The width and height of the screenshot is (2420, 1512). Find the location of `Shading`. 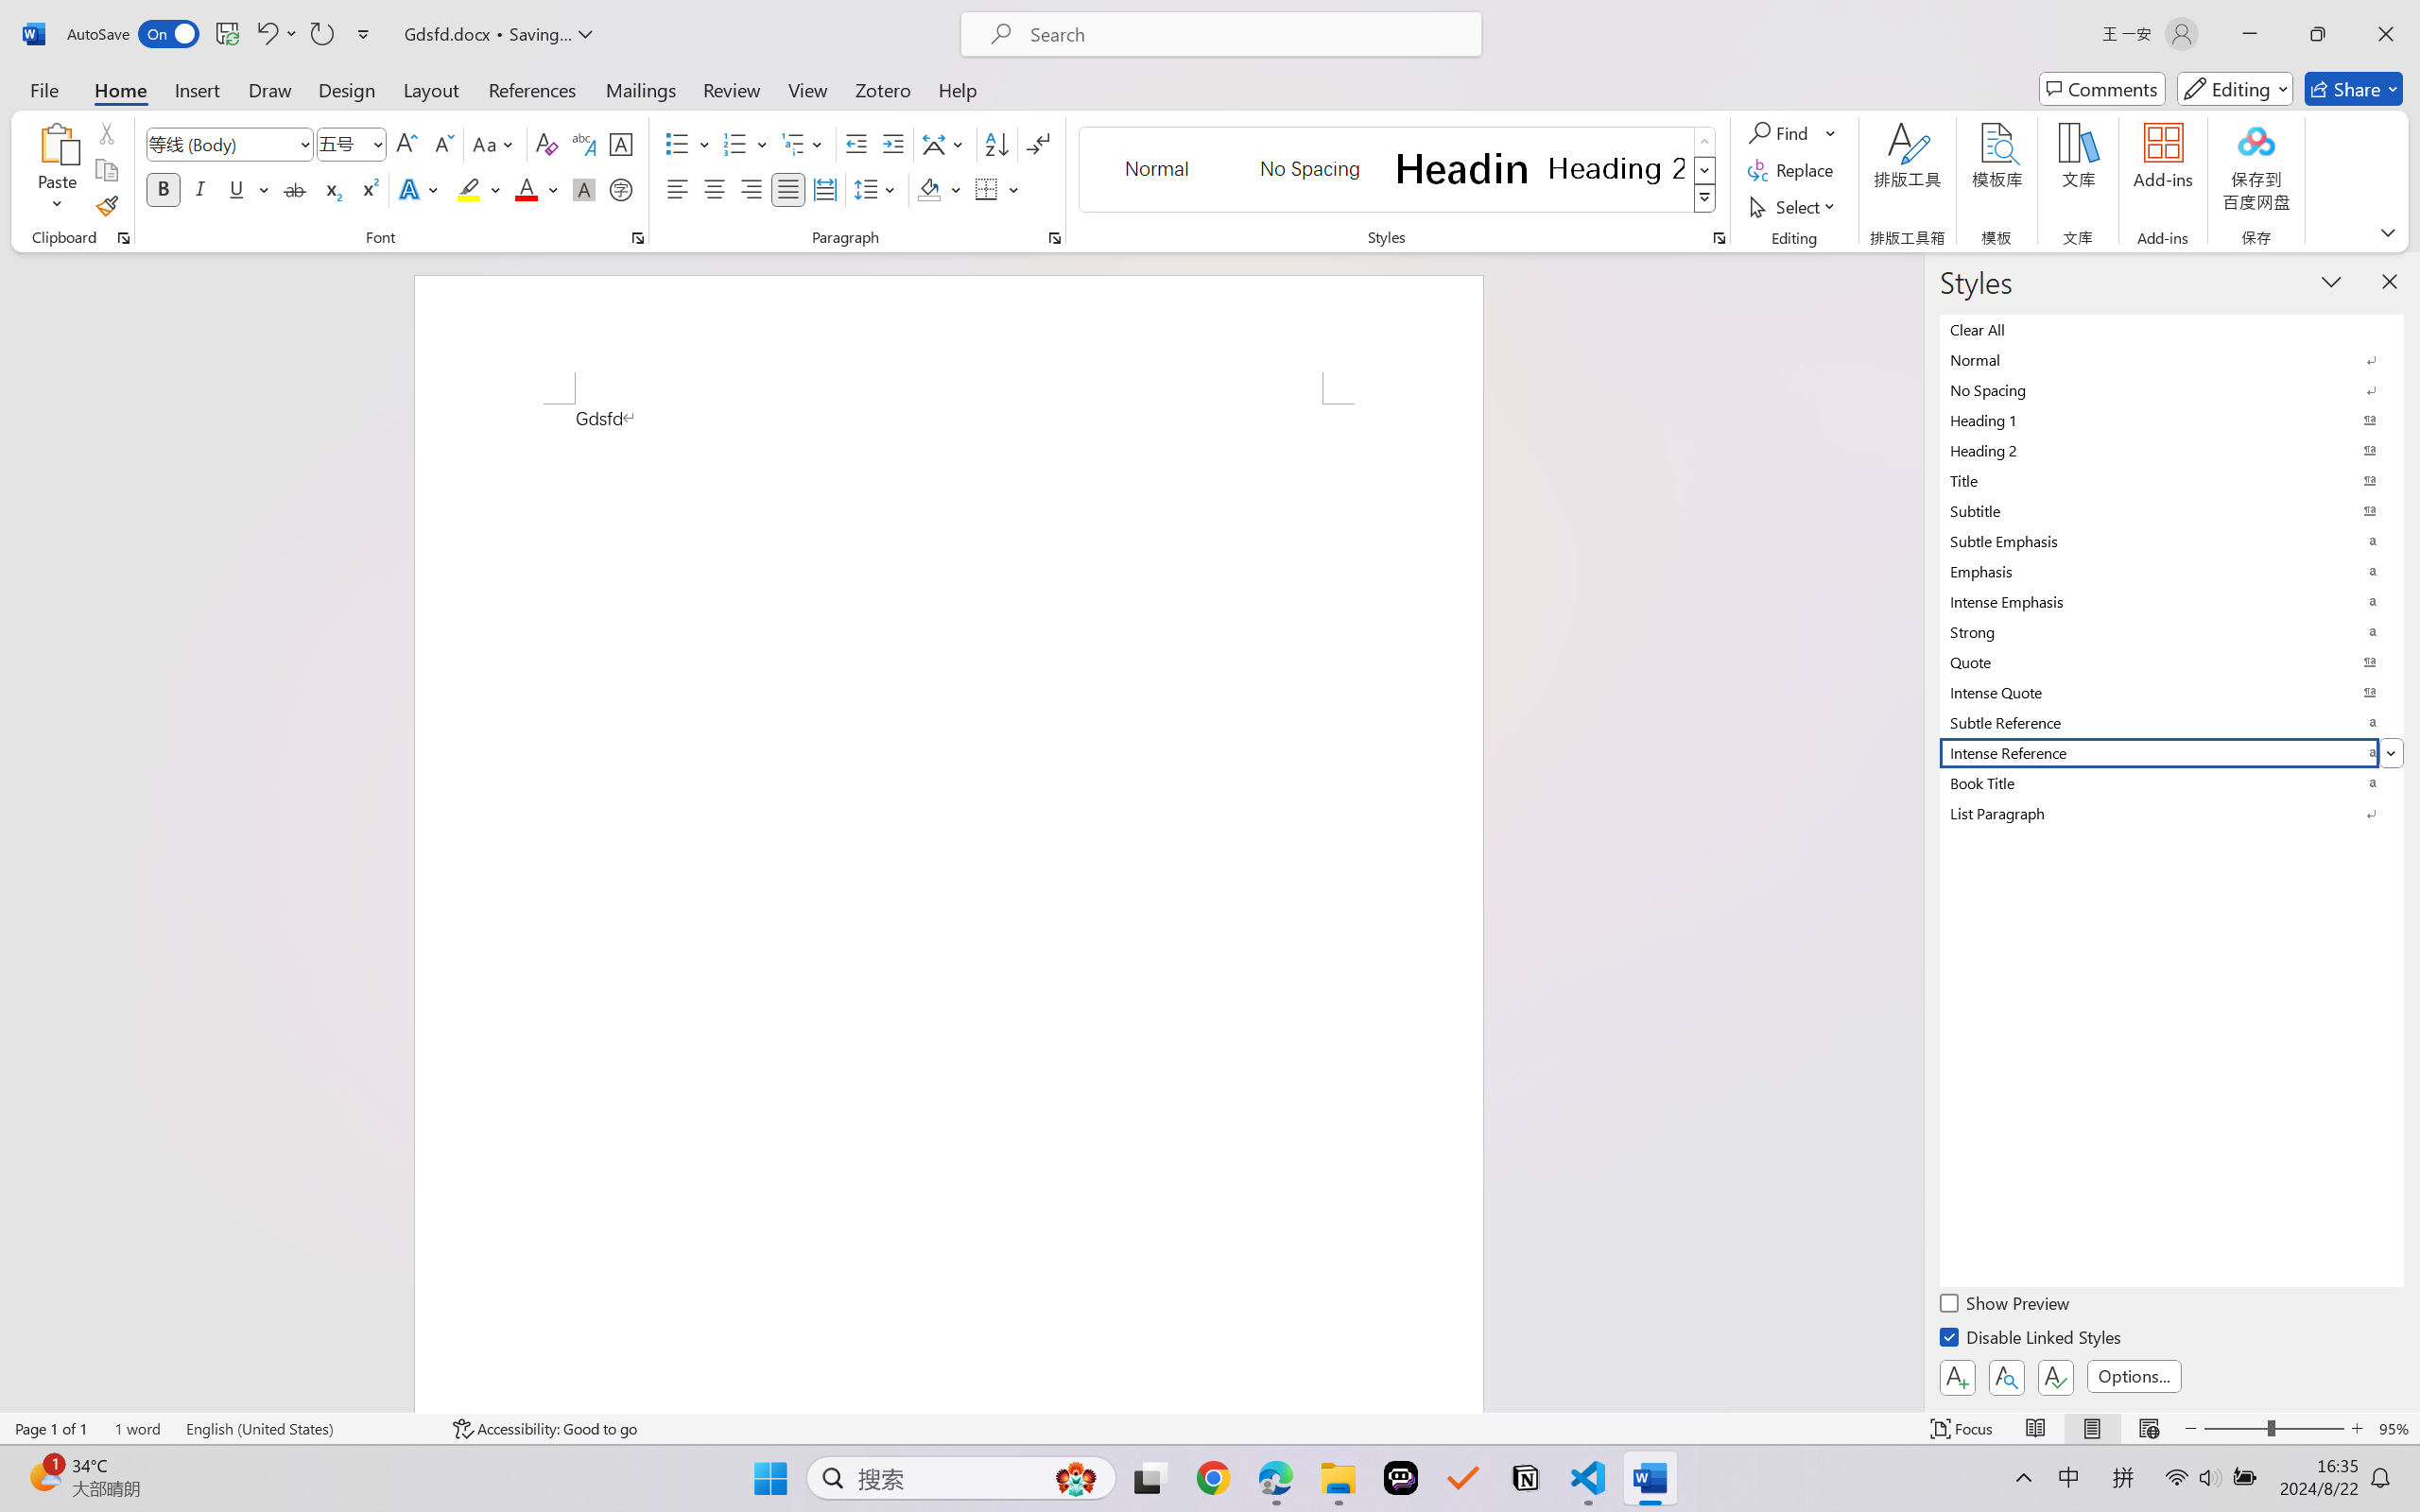

Shading is located at coordinates (940, 189).